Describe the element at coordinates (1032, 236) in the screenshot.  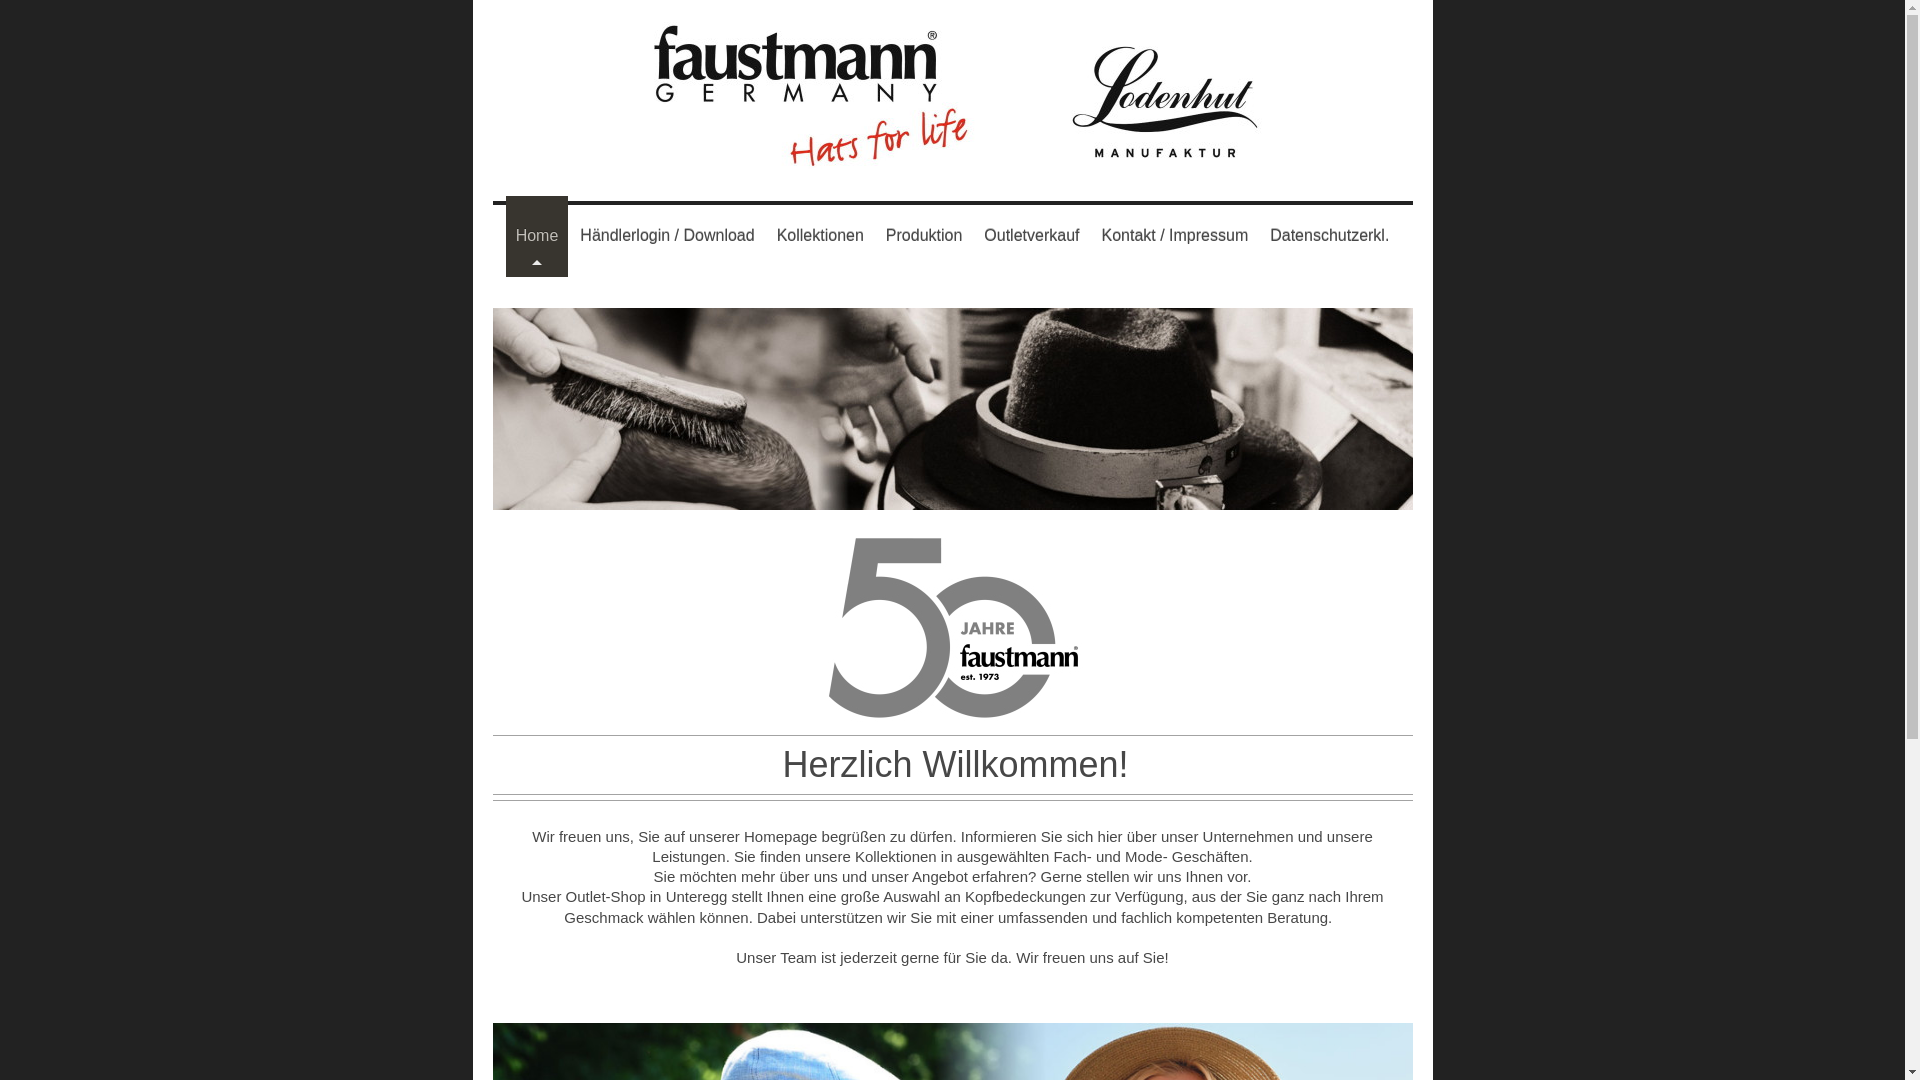
I see `Outletverkauf` at that location.